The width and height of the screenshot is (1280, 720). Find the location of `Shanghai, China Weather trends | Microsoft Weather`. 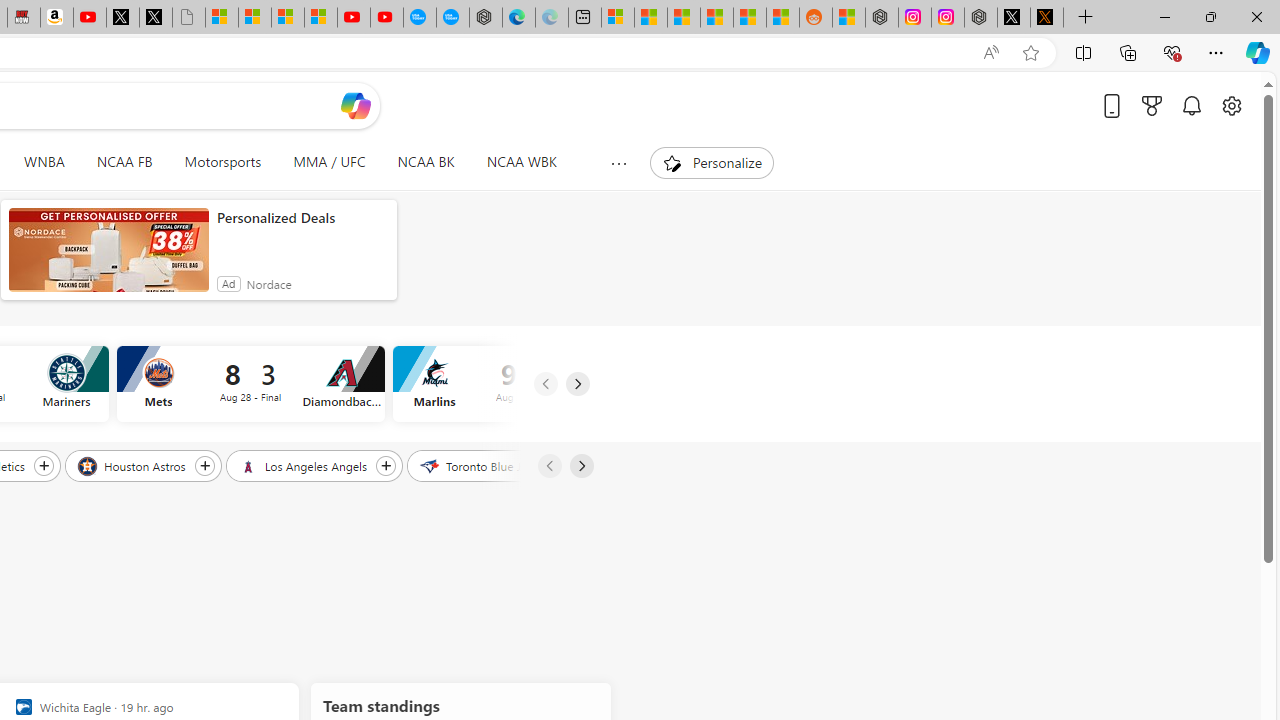

Shanghai, China Weather trends | Microsoft Weather is located at coordinates (782, 18).